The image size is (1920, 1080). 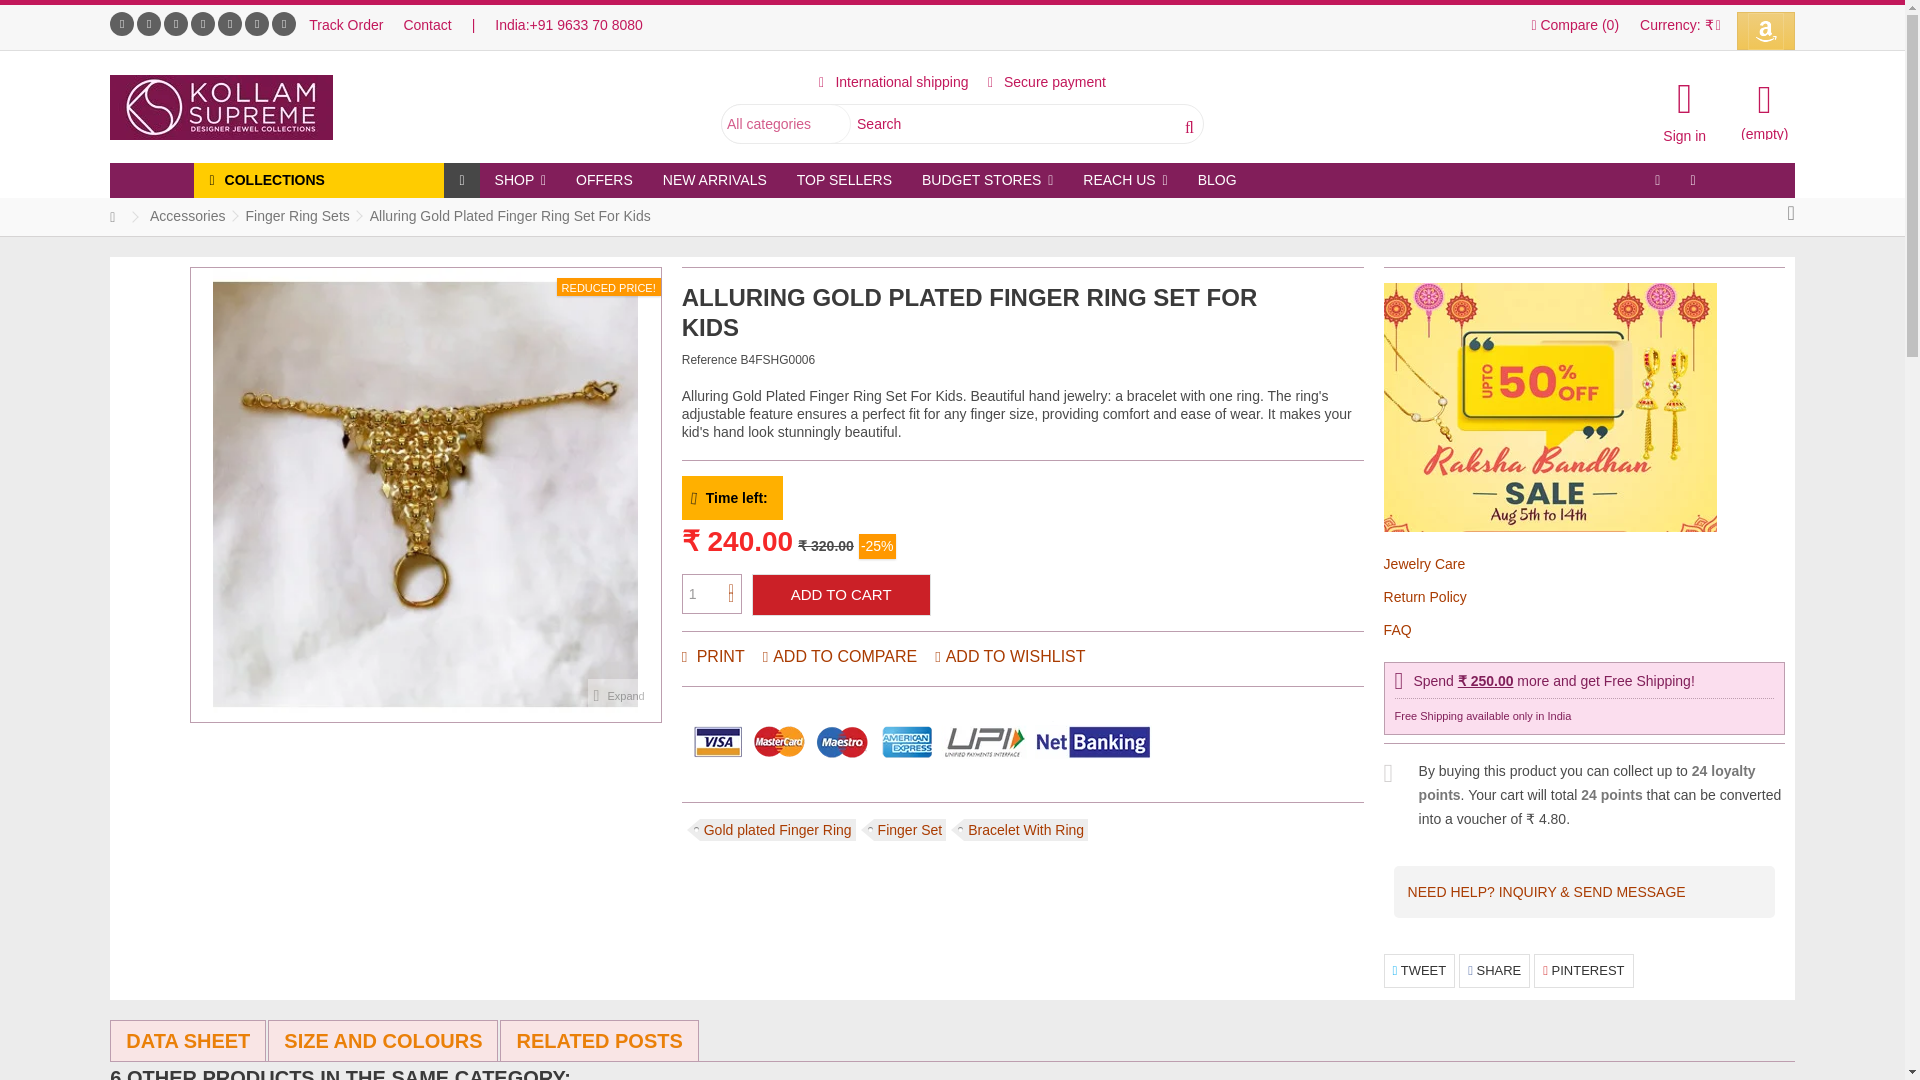 What do you see at coordinates (148, 23) in the screenshot?
I see `Twitter` at bounding box center [148, 23].